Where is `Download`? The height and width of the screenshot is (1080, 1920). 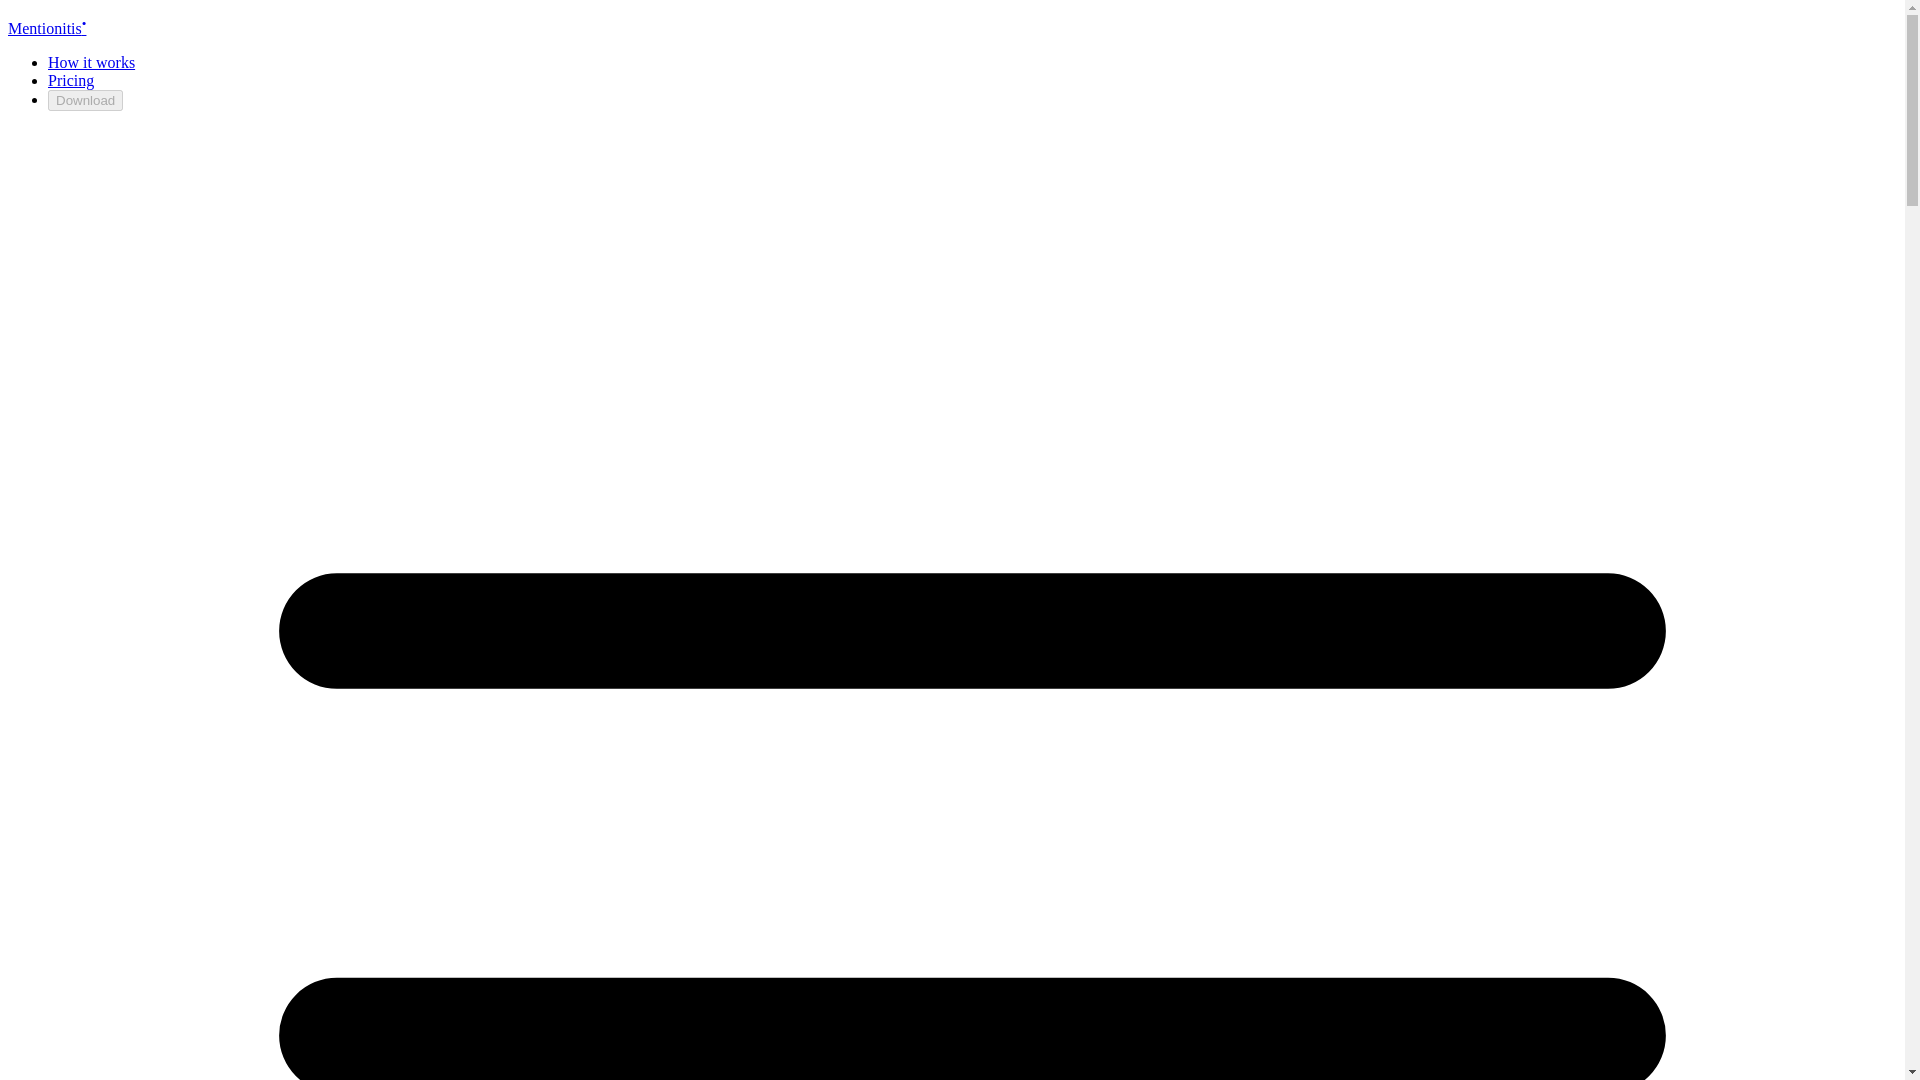 Download is located at coordinates (85, 99).